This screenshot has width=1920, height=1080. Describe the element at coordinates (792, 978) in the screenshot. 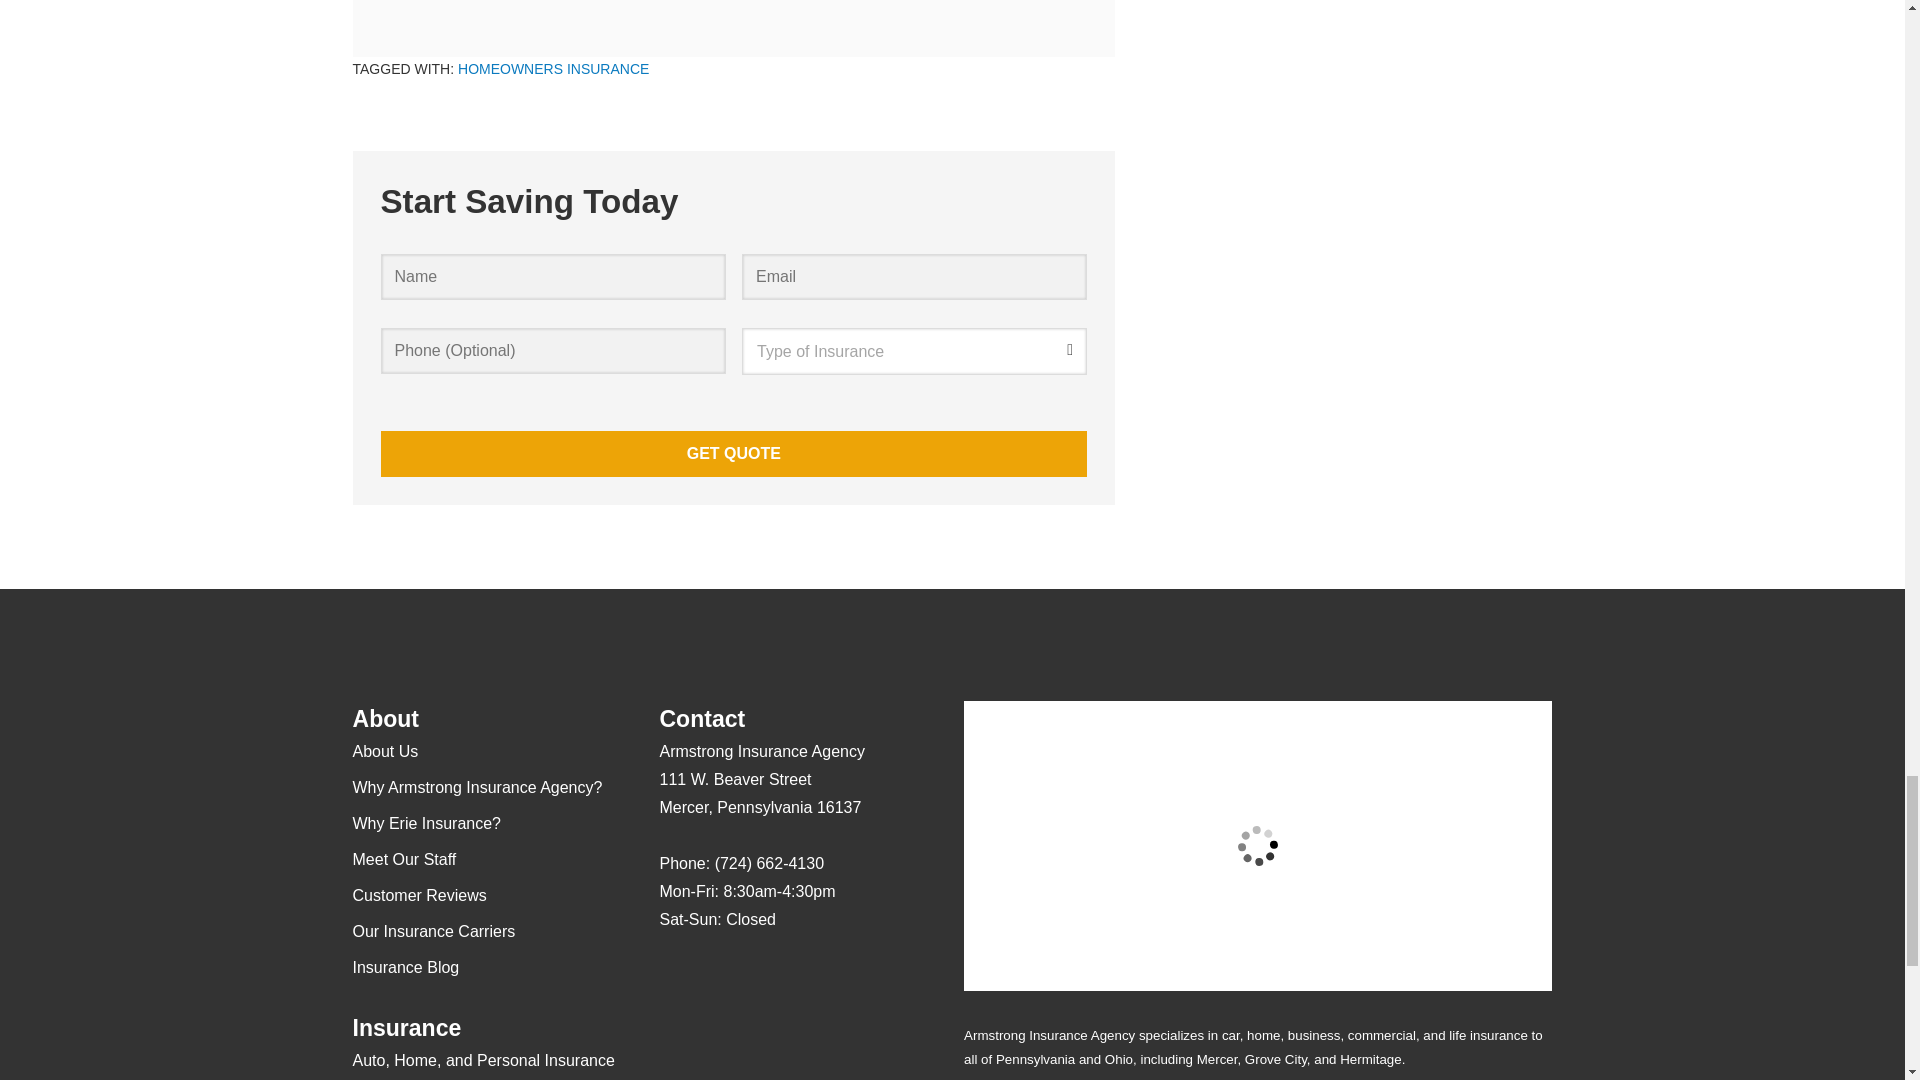

I see `LinkedIn` at that location.